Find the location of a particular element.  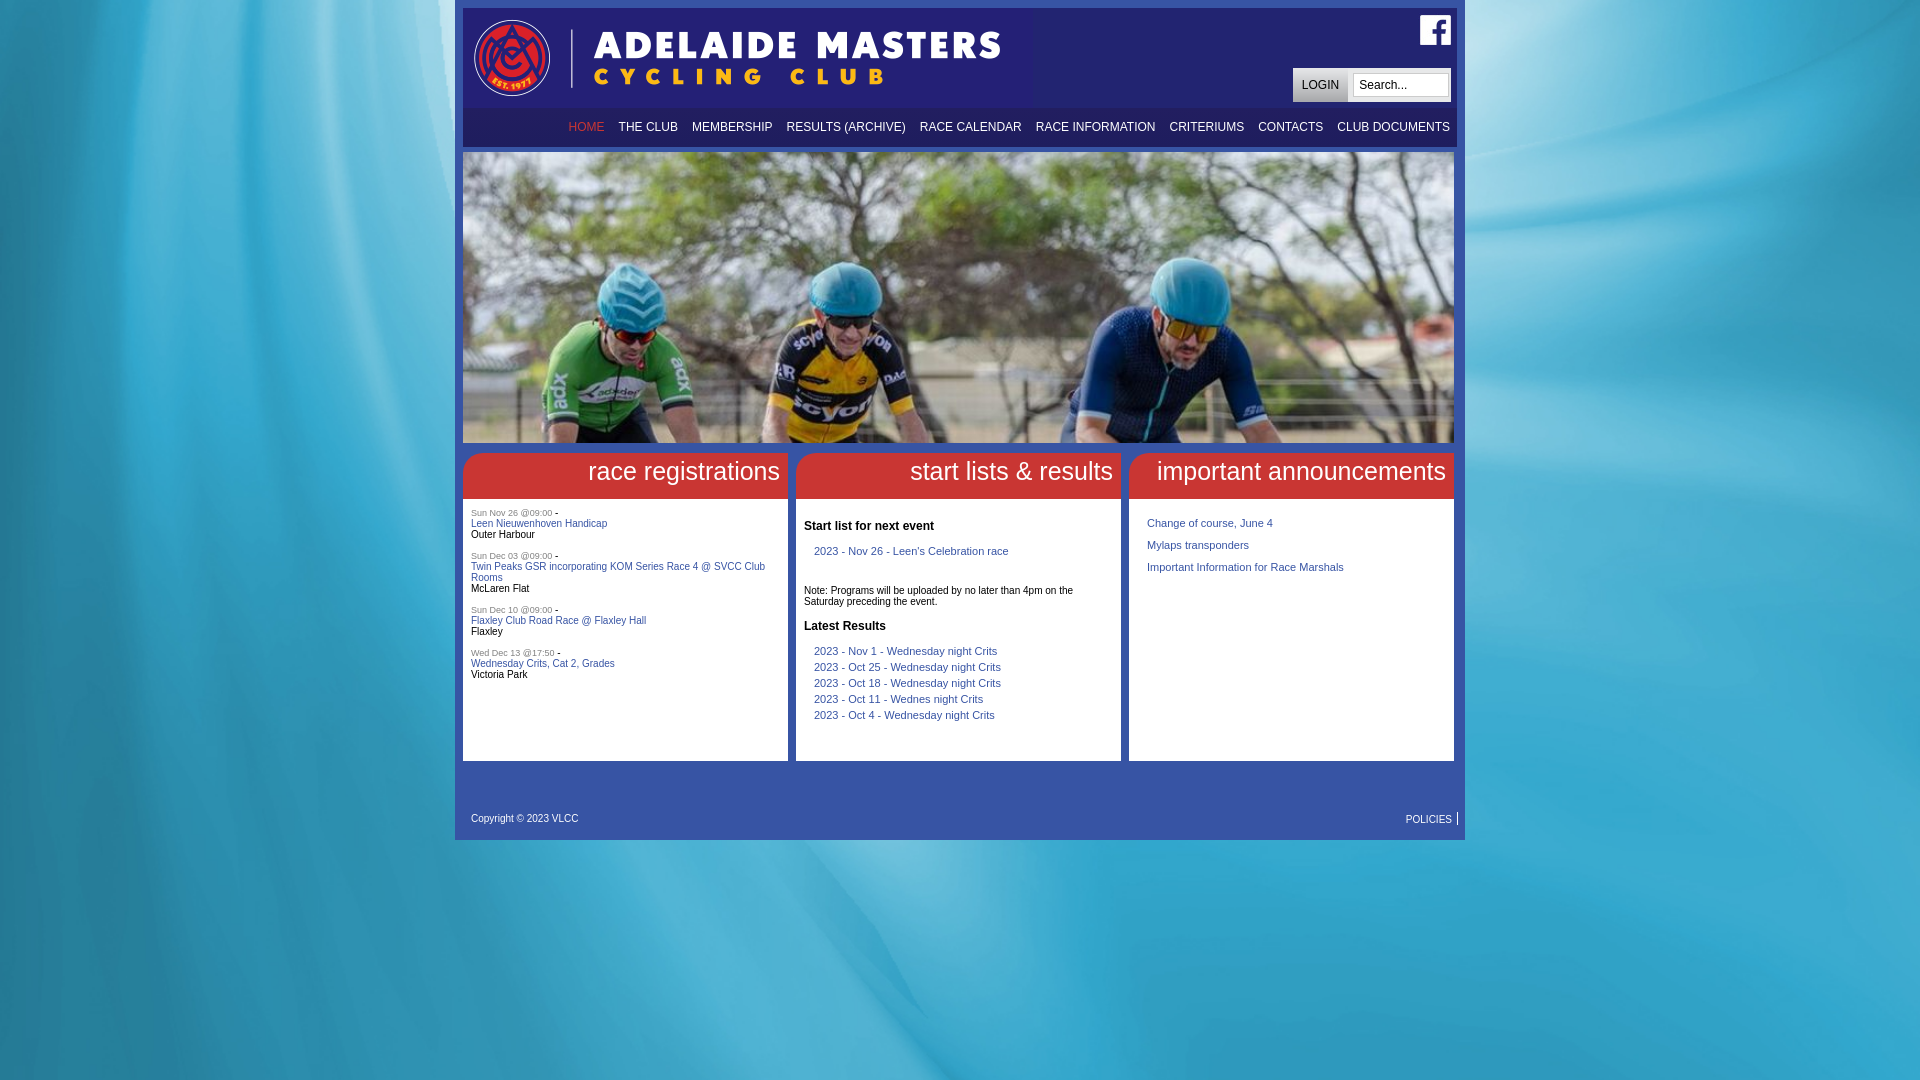

RACE INFORMATION is located at coordinates (1096, 128).